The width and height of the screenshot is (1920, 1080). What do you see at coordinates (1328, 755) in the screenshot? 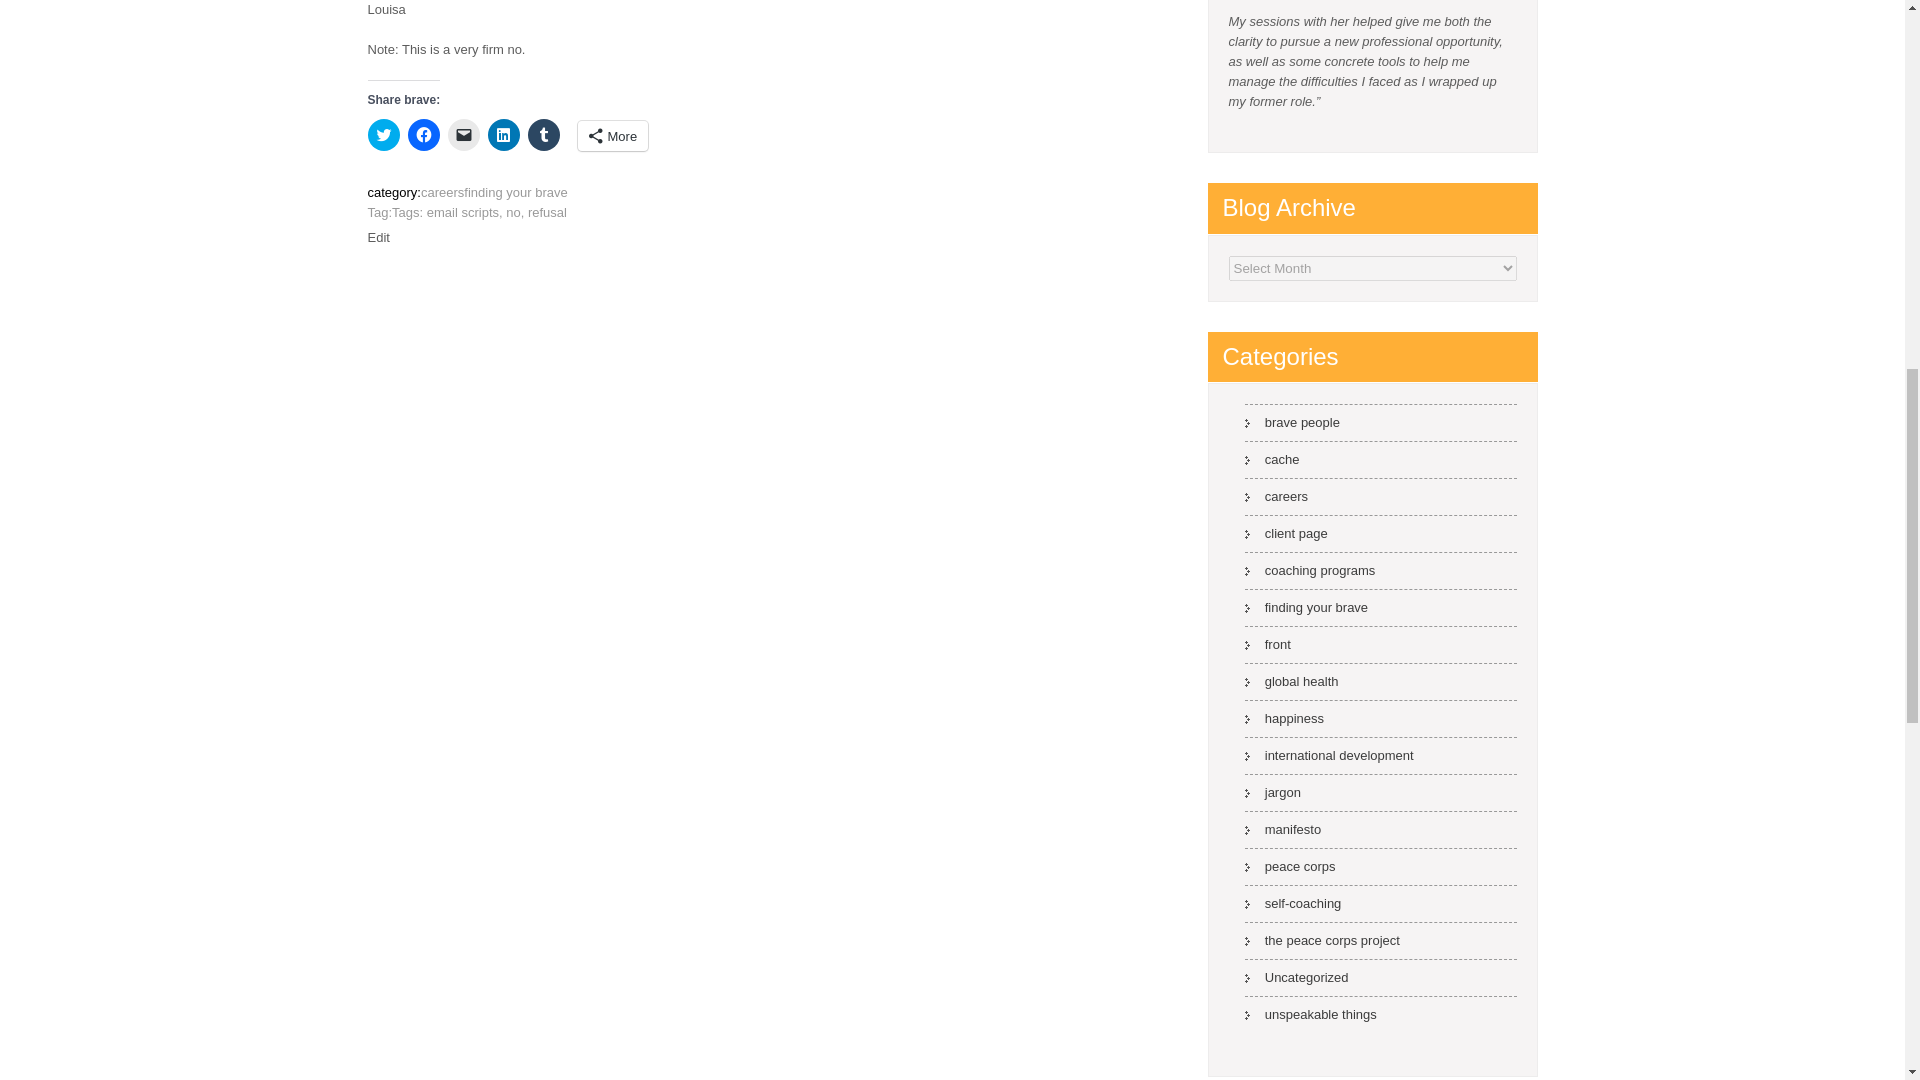
I see `international development` at bounding box center [1328, 755].